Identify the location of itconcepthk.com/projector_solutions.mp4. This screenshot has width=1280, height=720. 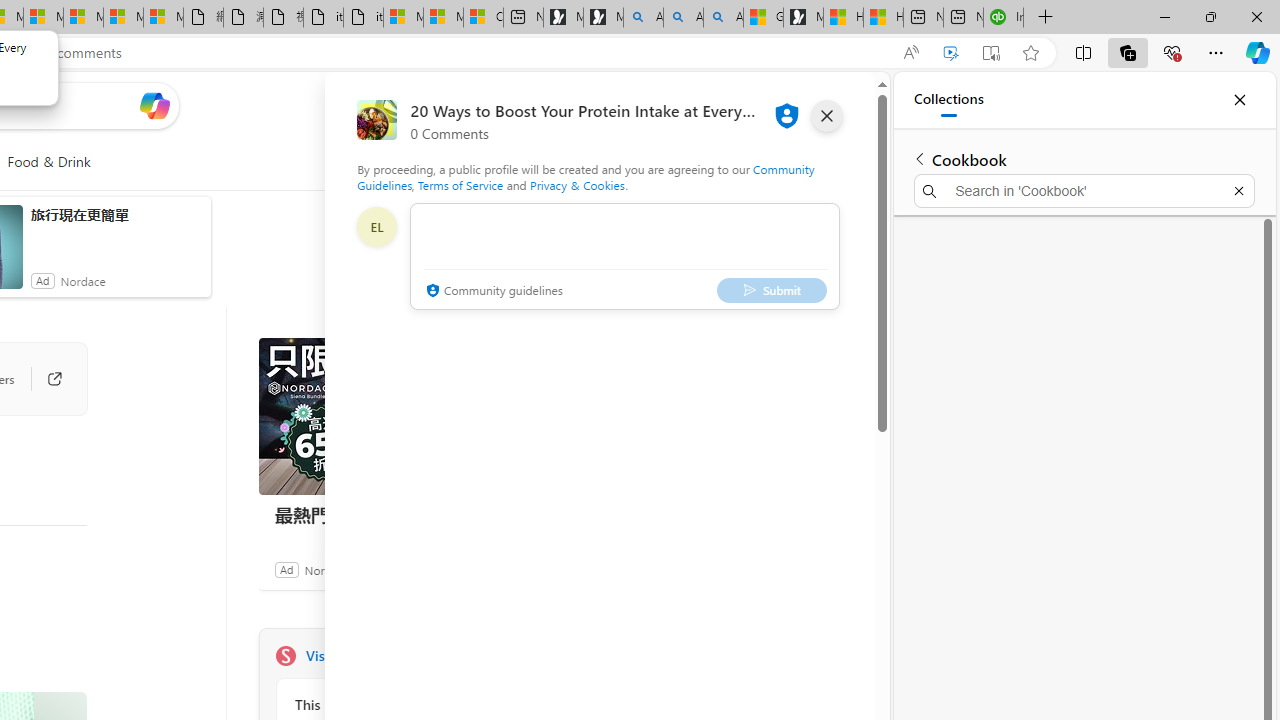
(363, 18).